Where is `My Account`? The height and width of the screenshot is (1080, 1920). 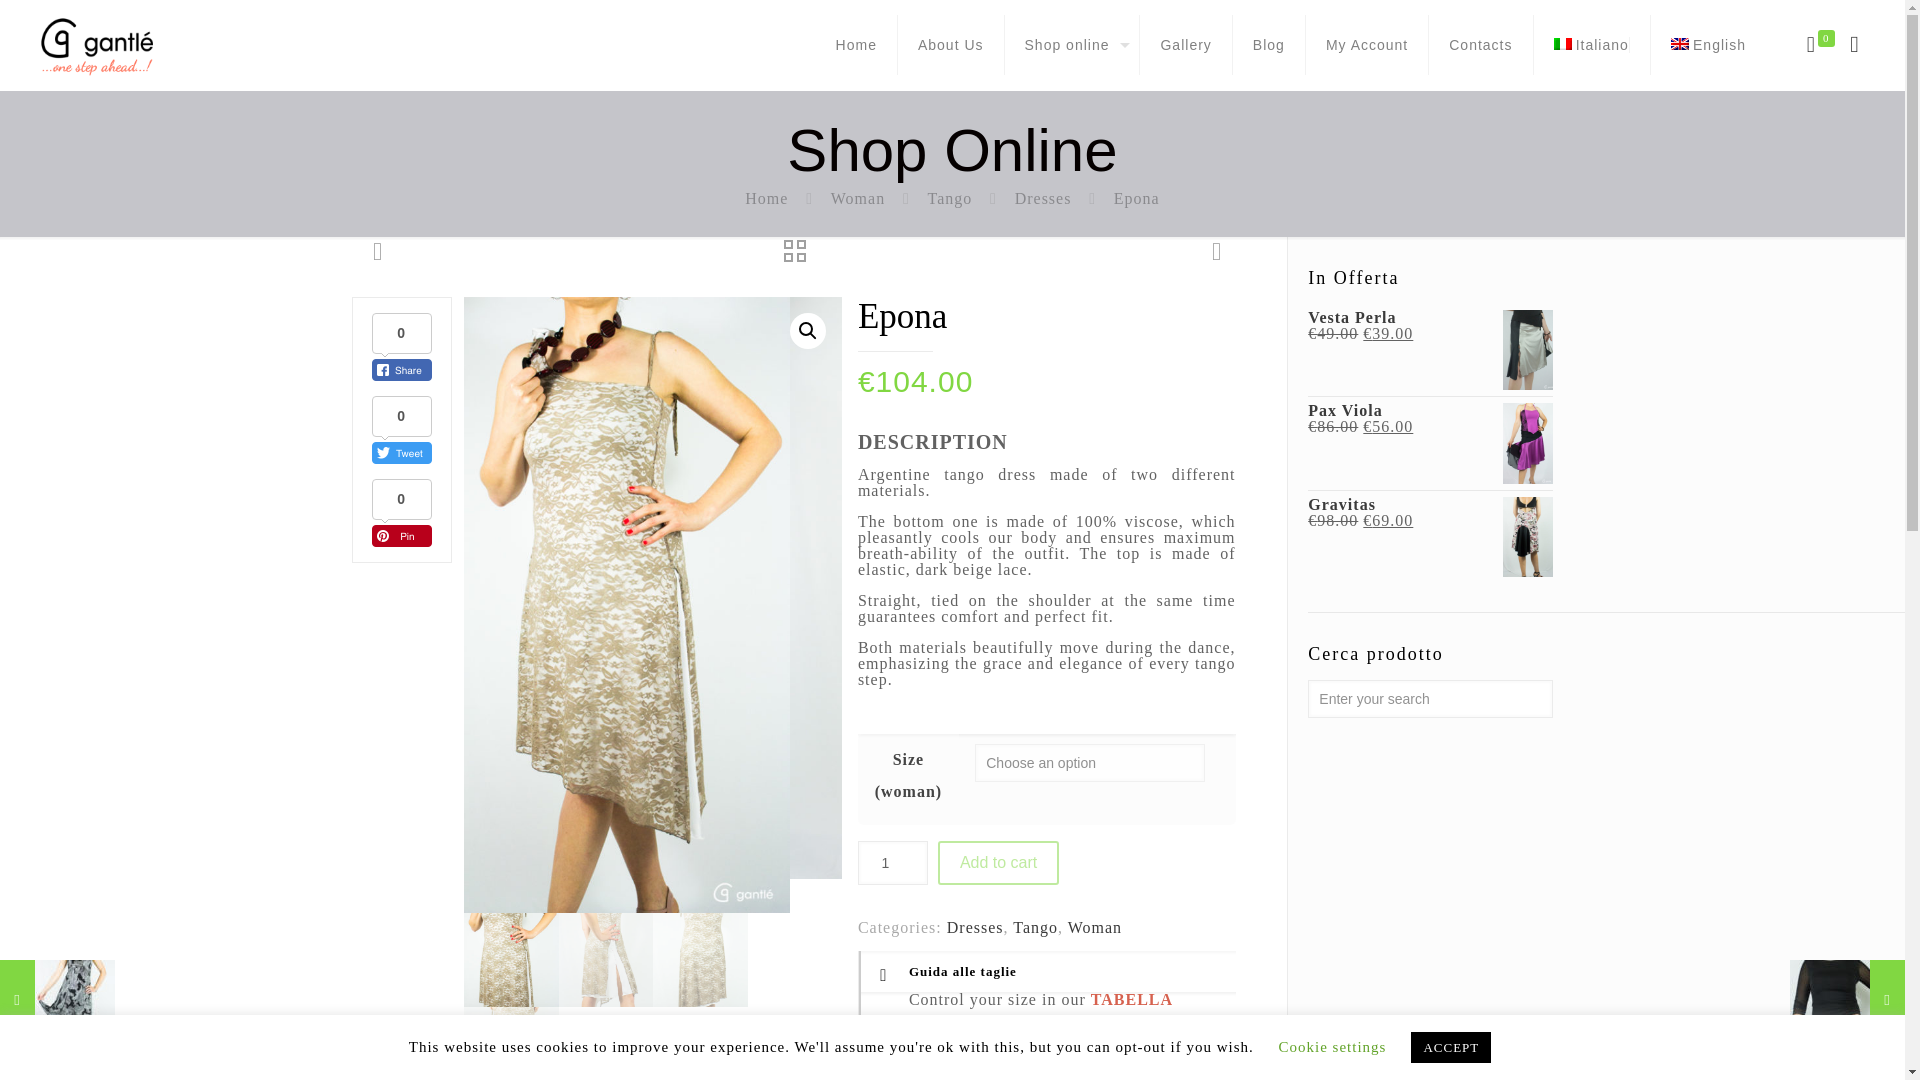 My Account is located at coordinates (1366, 44).